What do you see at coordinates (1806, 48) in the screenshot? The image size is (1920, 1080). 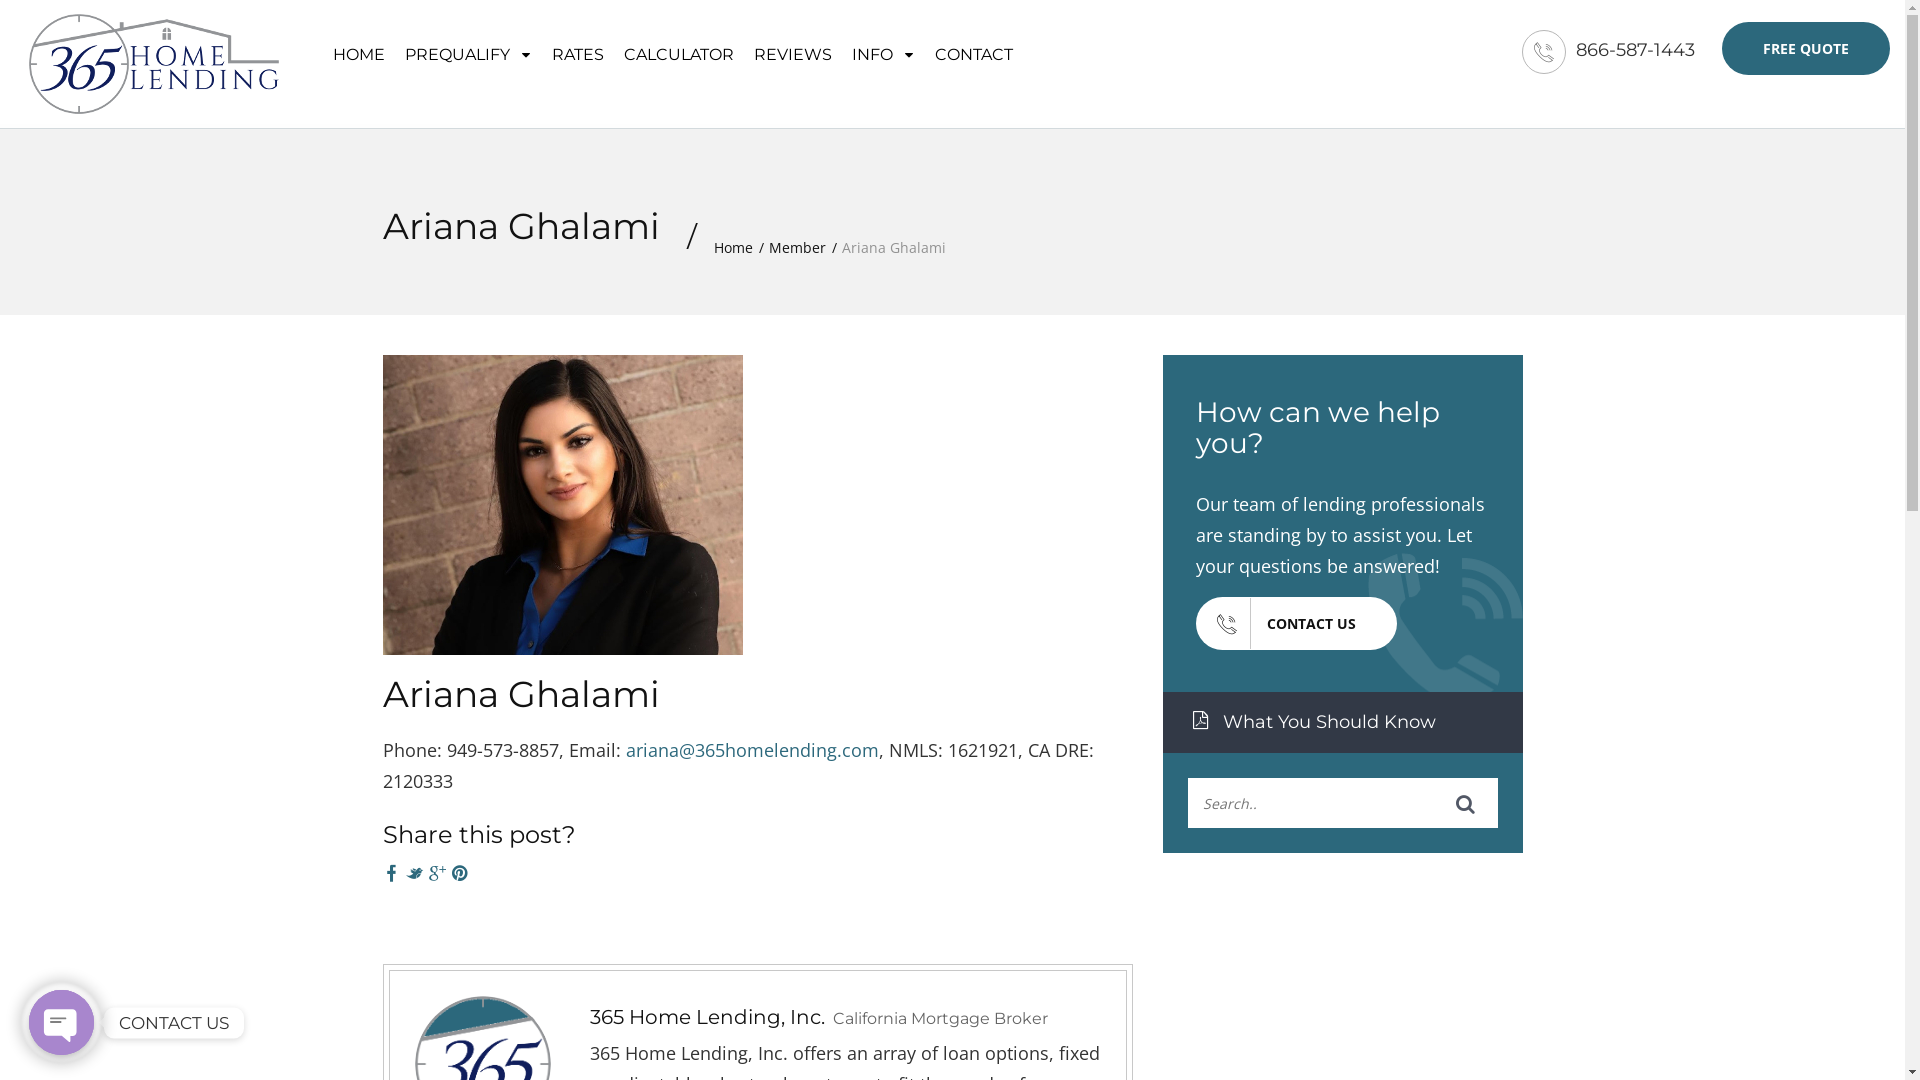 I see `FREE QUOTE` at bounding box center [1806, 48].